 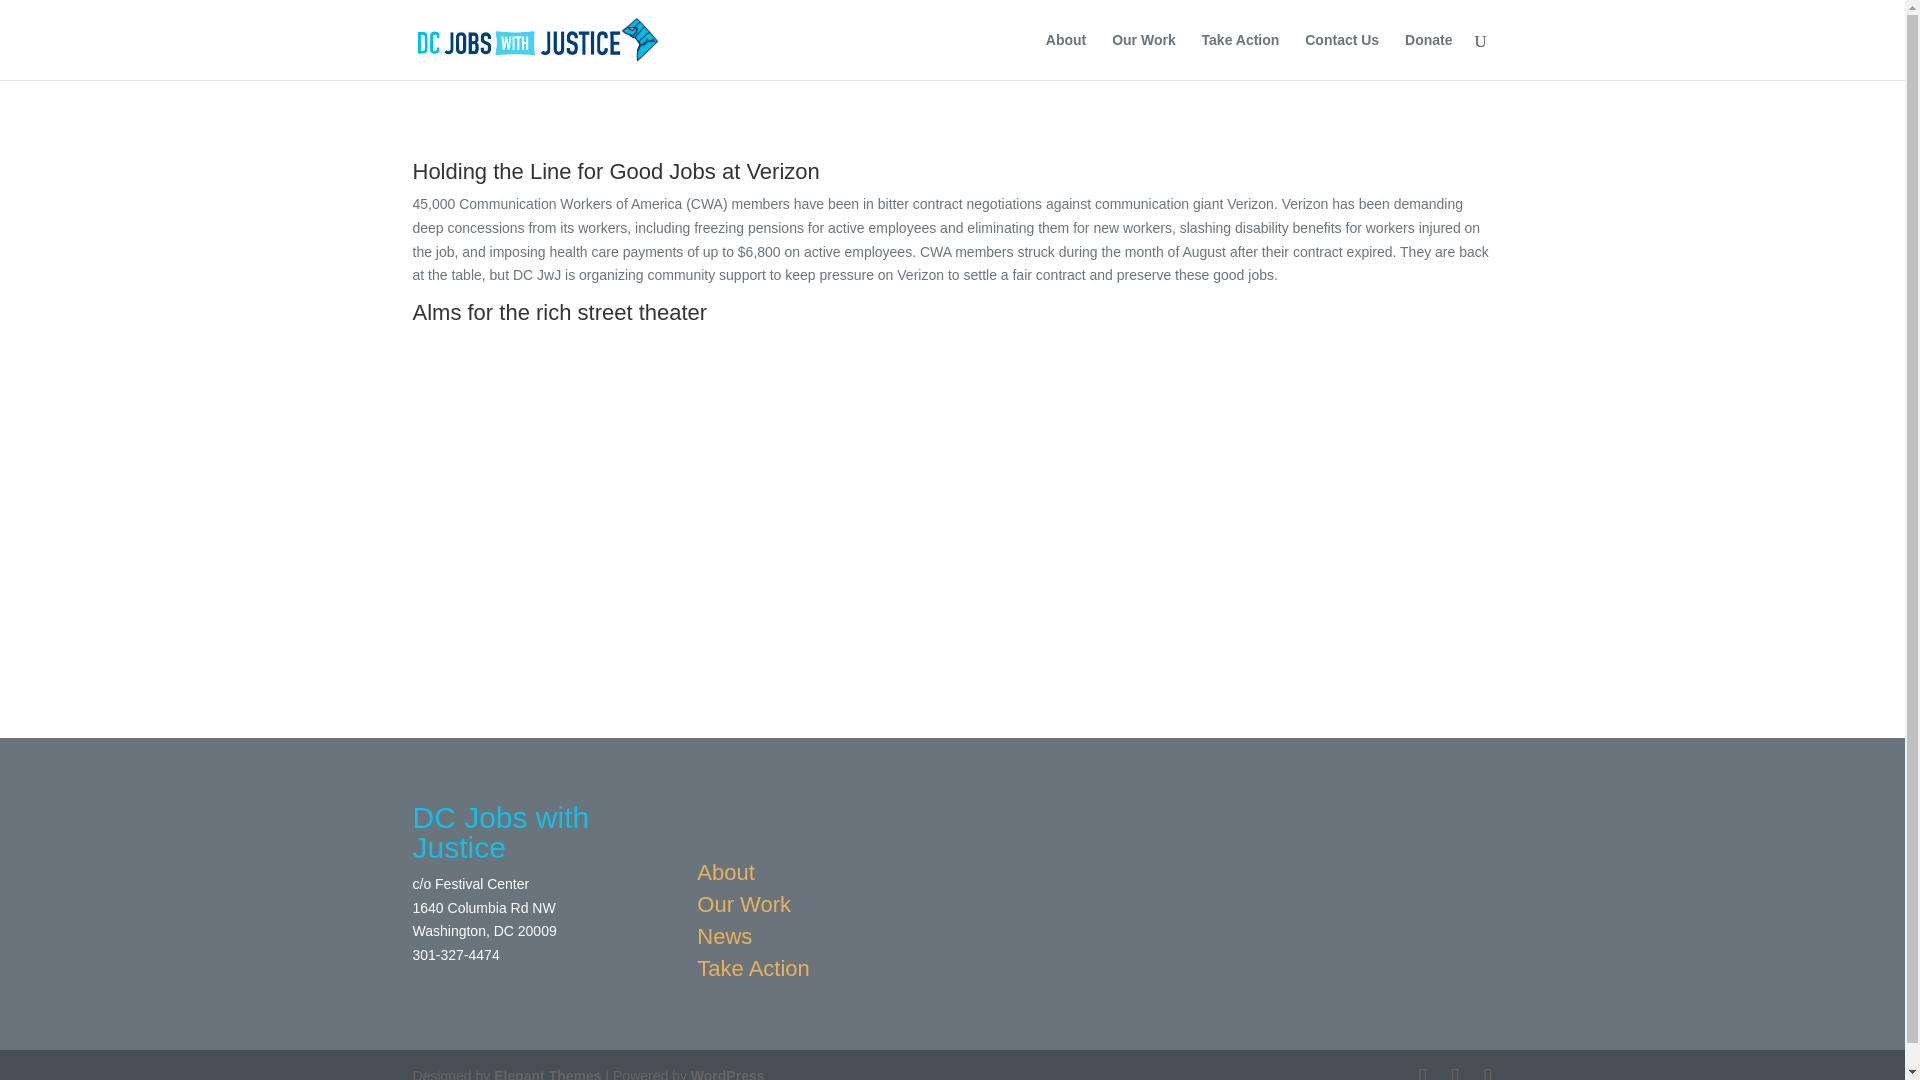 I want to click on Contact Us, so click(x=1342, y=56).